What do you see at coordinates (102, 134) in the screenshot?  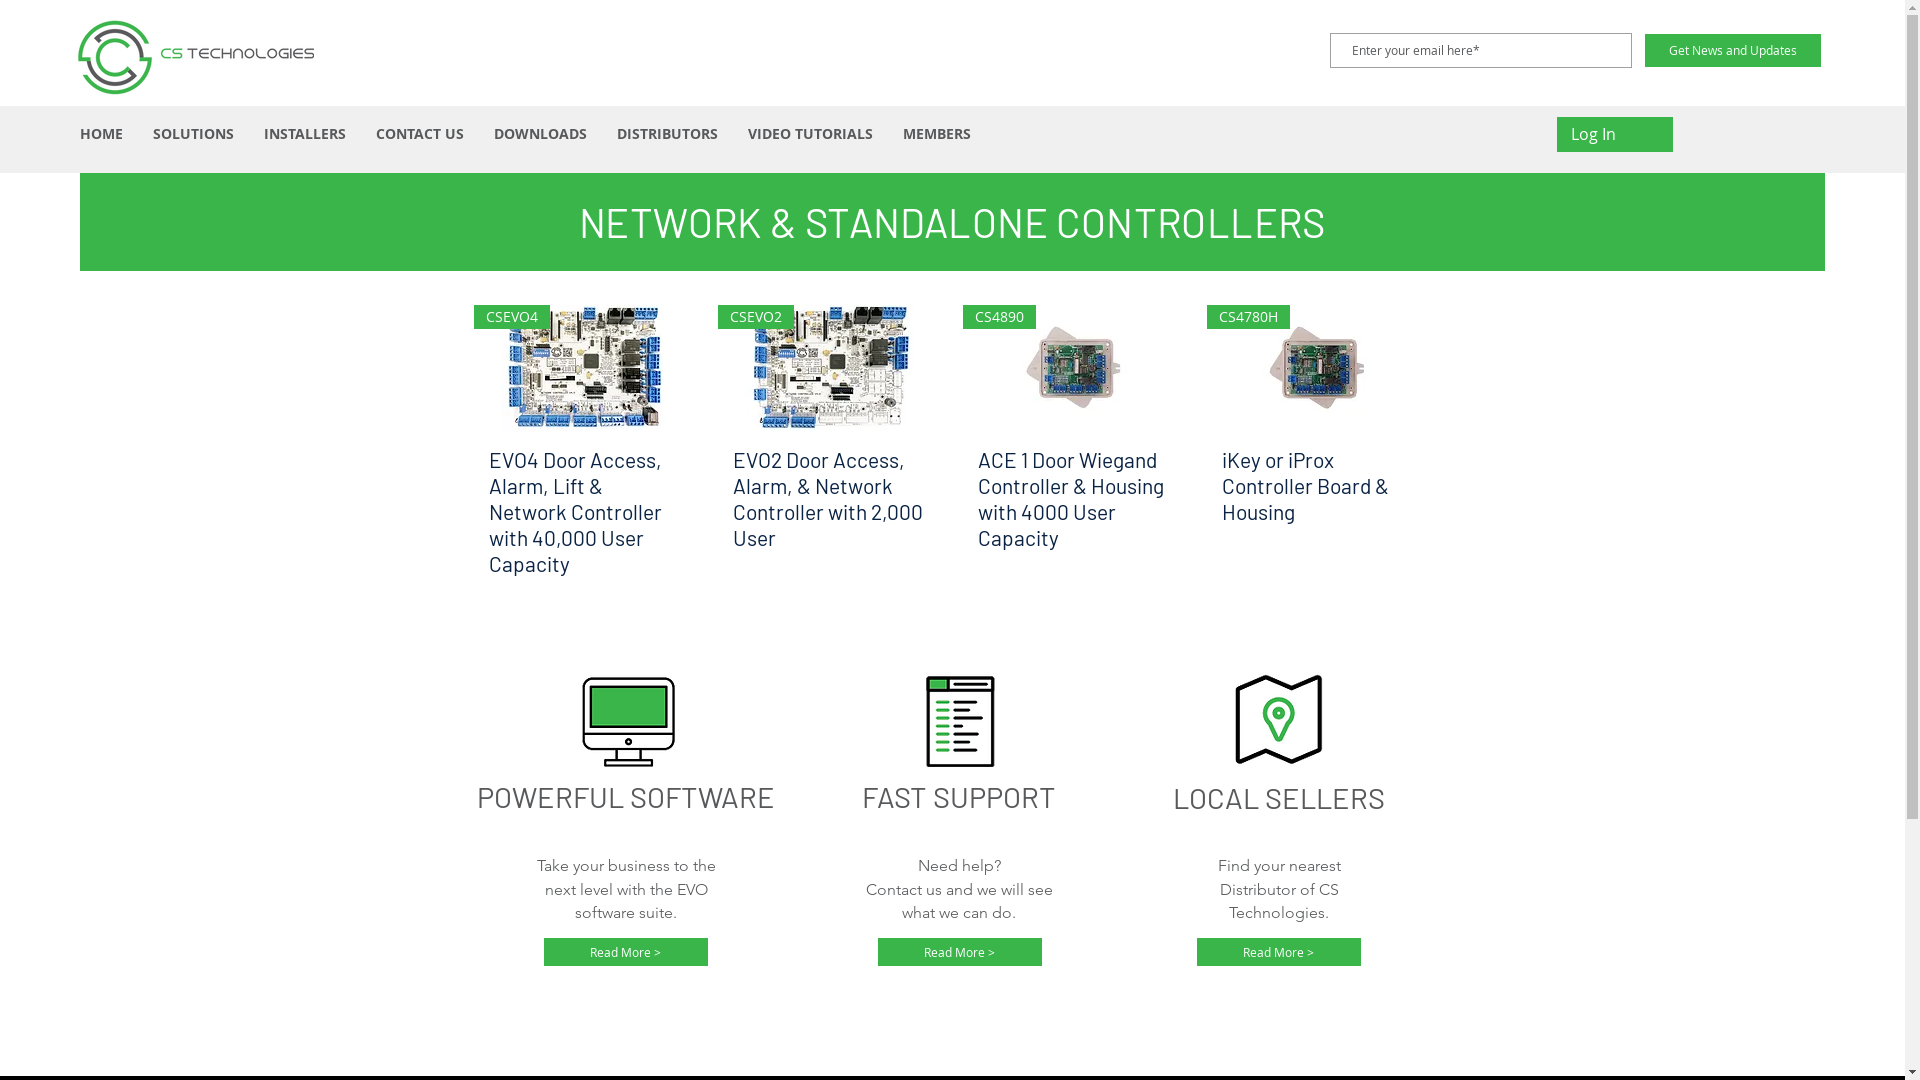 I see `HOME` at bounding box center [102, 134].